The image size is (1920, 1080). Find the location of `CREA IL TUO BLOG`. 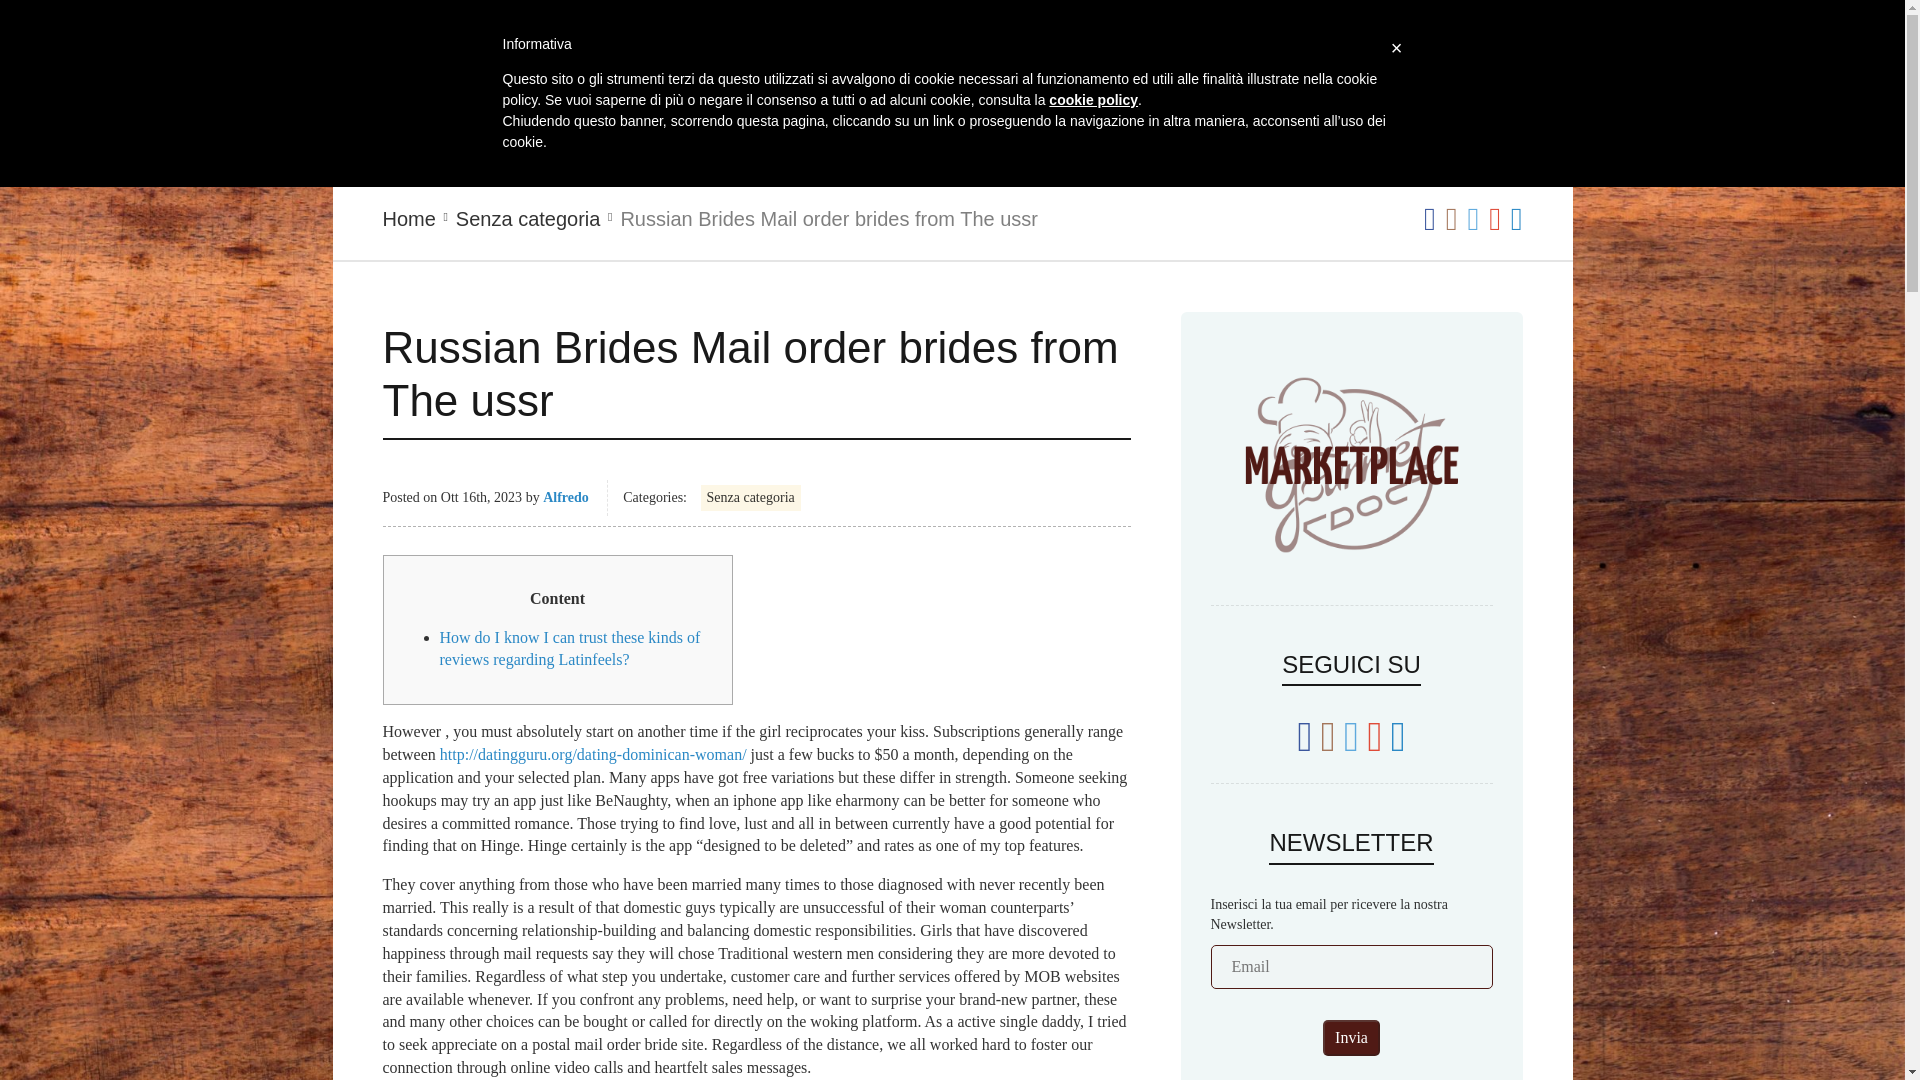

CREA IL TUO BLOG is located at coordinates (679, 144).